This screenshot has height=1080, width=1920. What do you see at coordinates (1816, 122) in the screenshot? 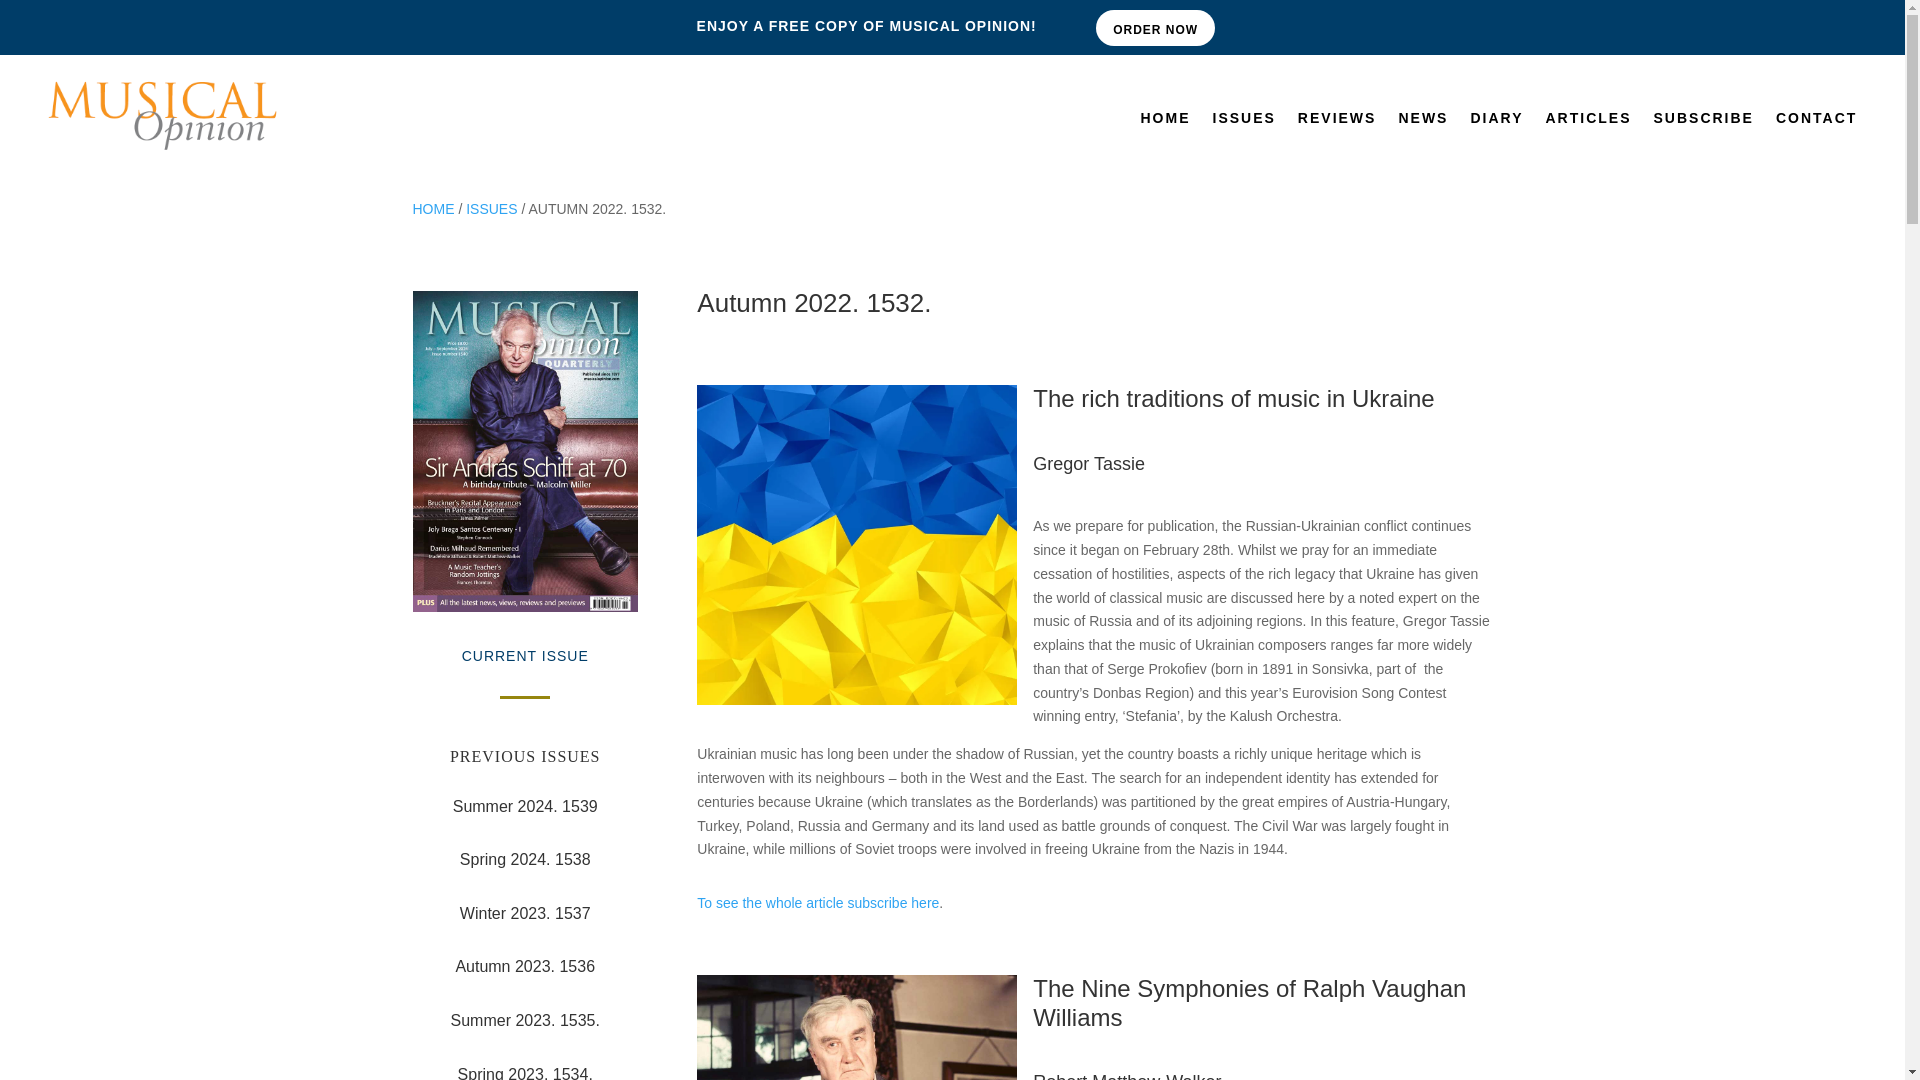
I see `CONTACT` at bounding box center [1816, 122].